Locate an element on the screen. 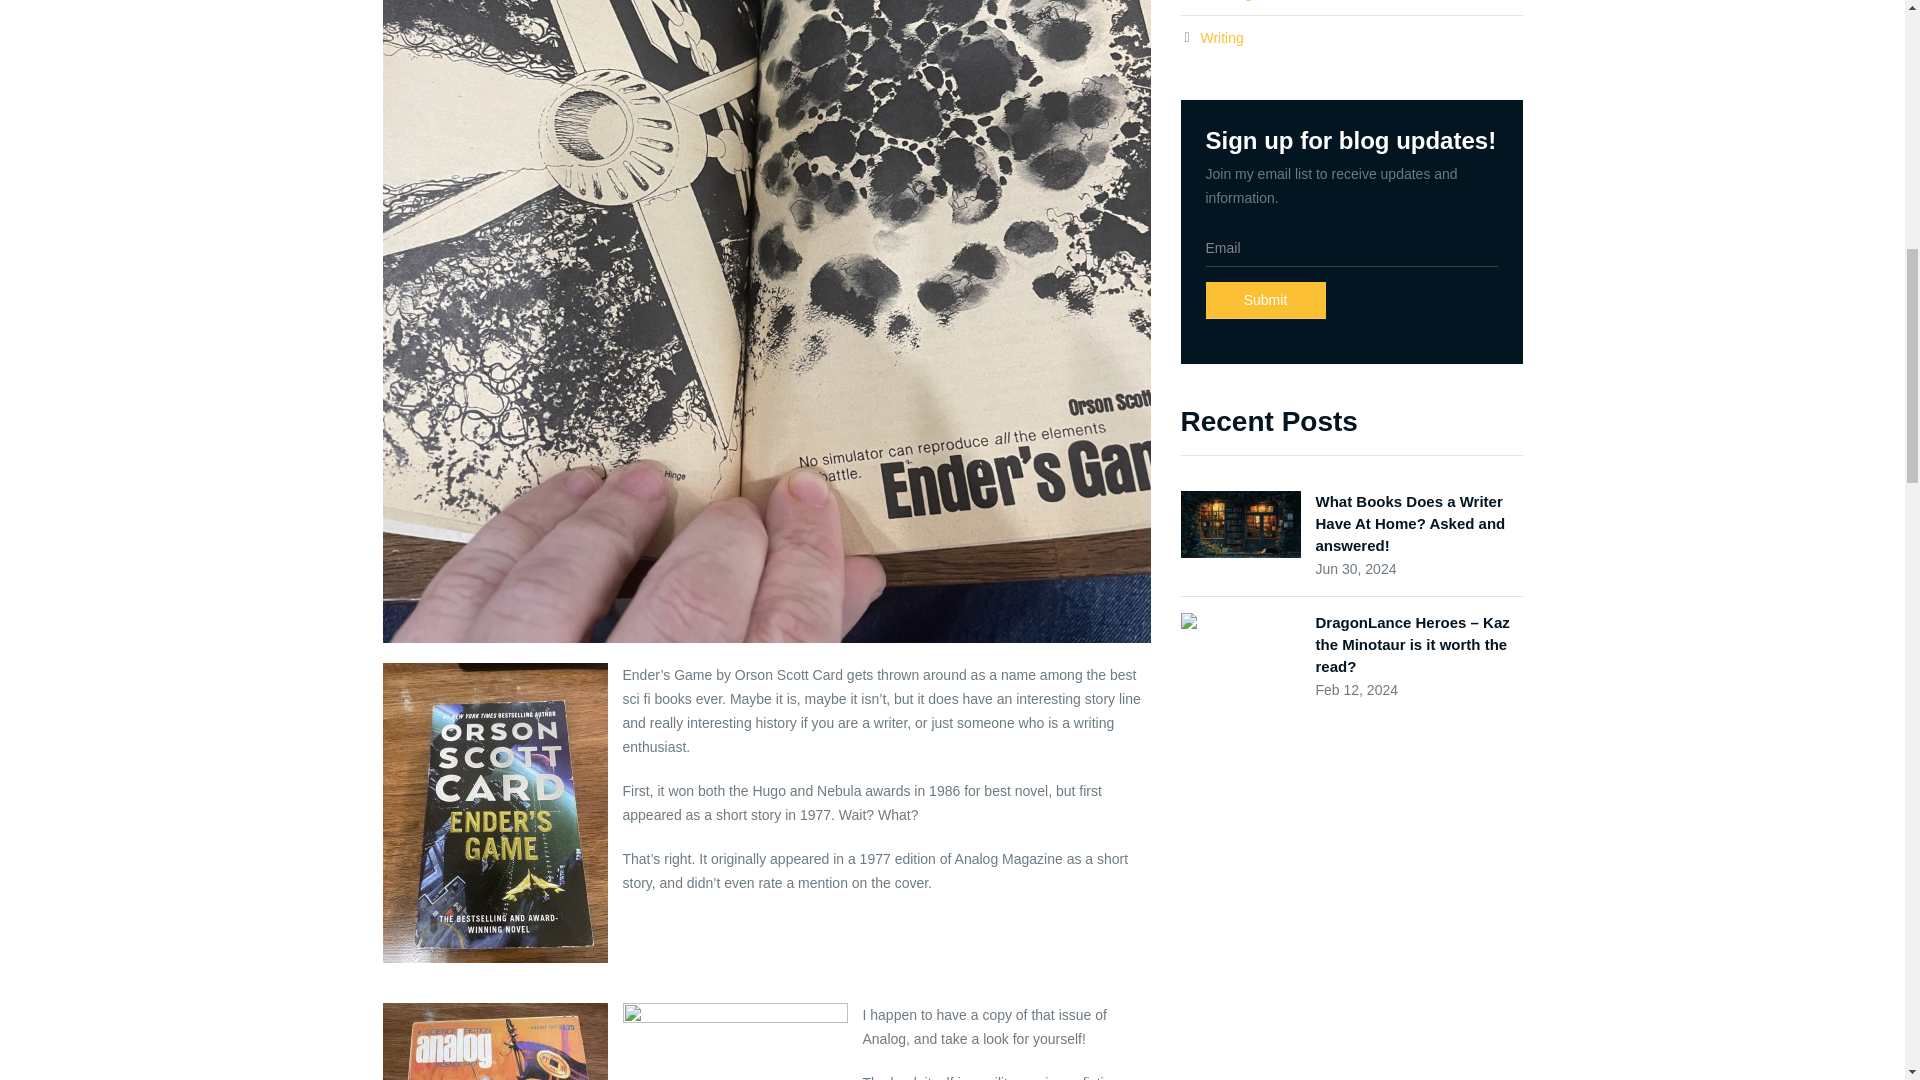 The image size is (1920, 1080). What Books Does a Writer Have At Home? Asked and answered! is located at coordinates (1410, 523).